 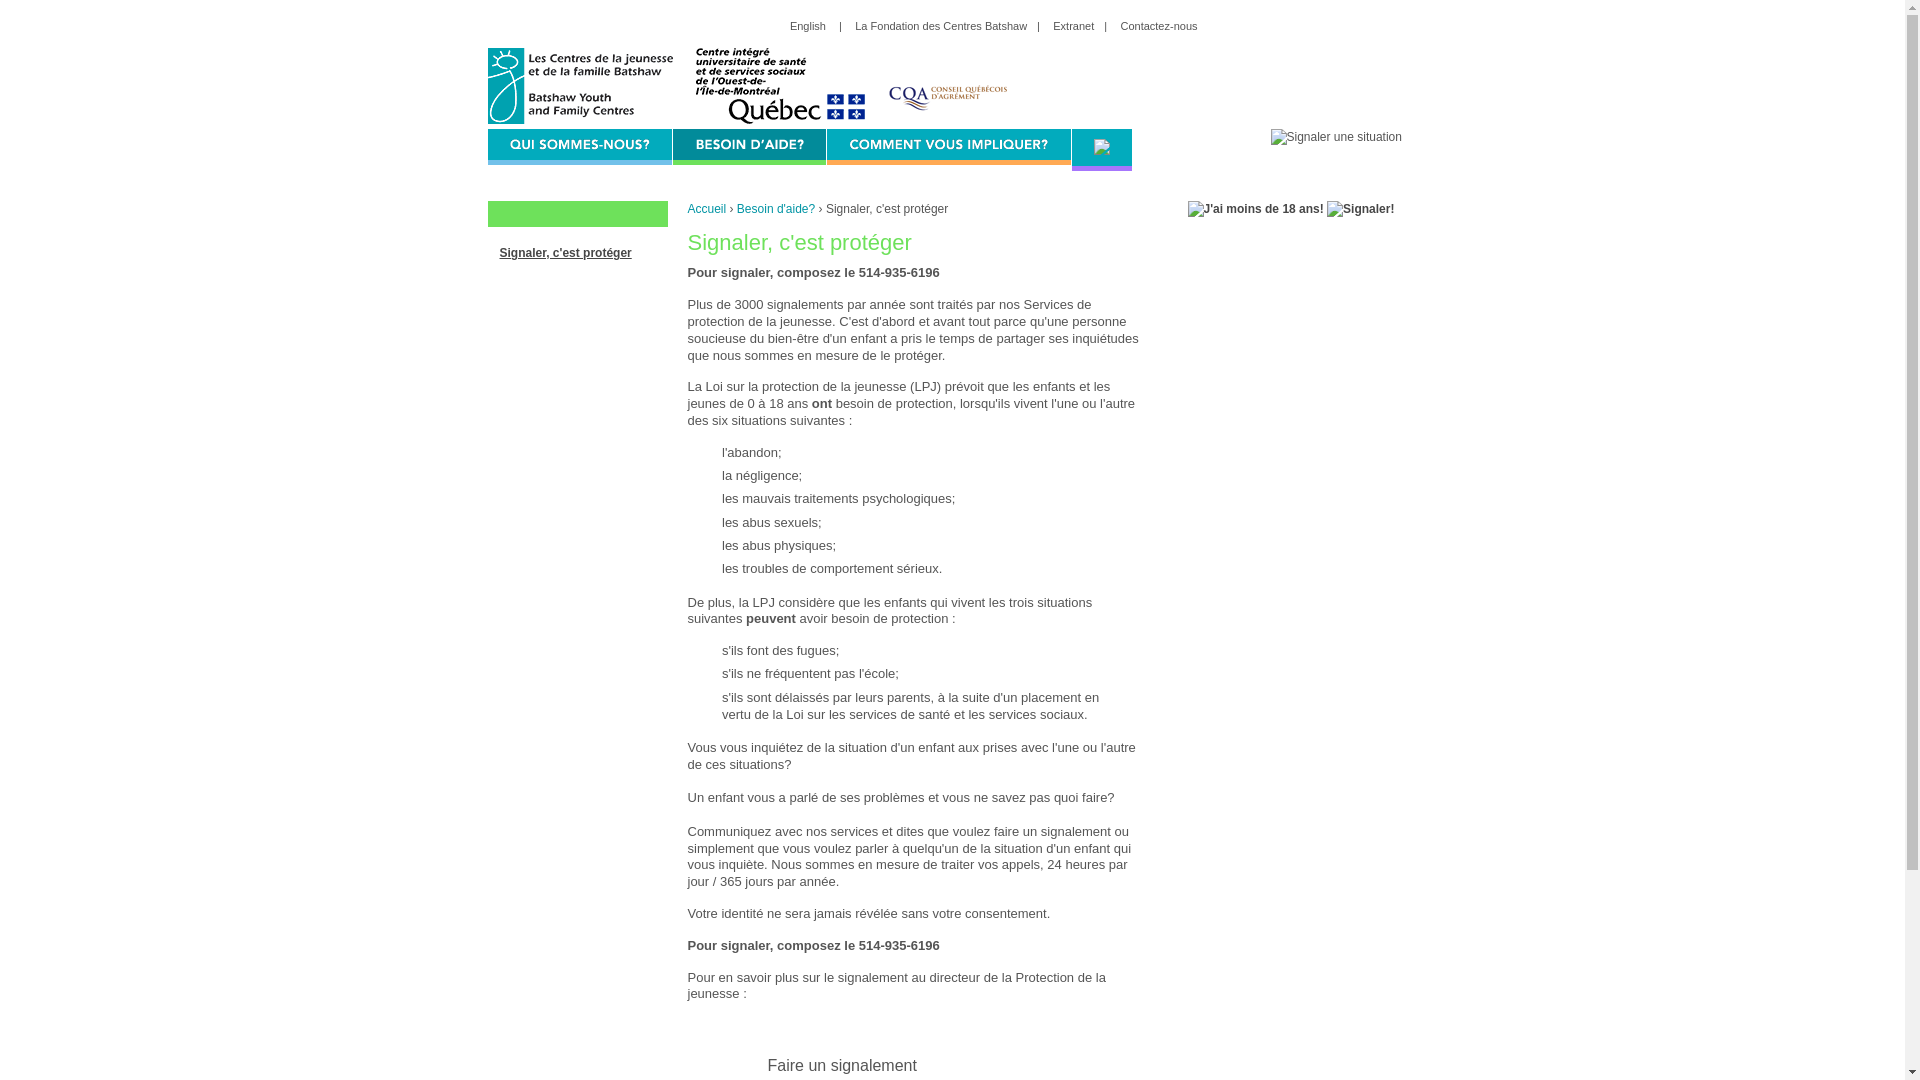 I want to click on Enter the terms you wish to search for, so click(x=1324, y=28).